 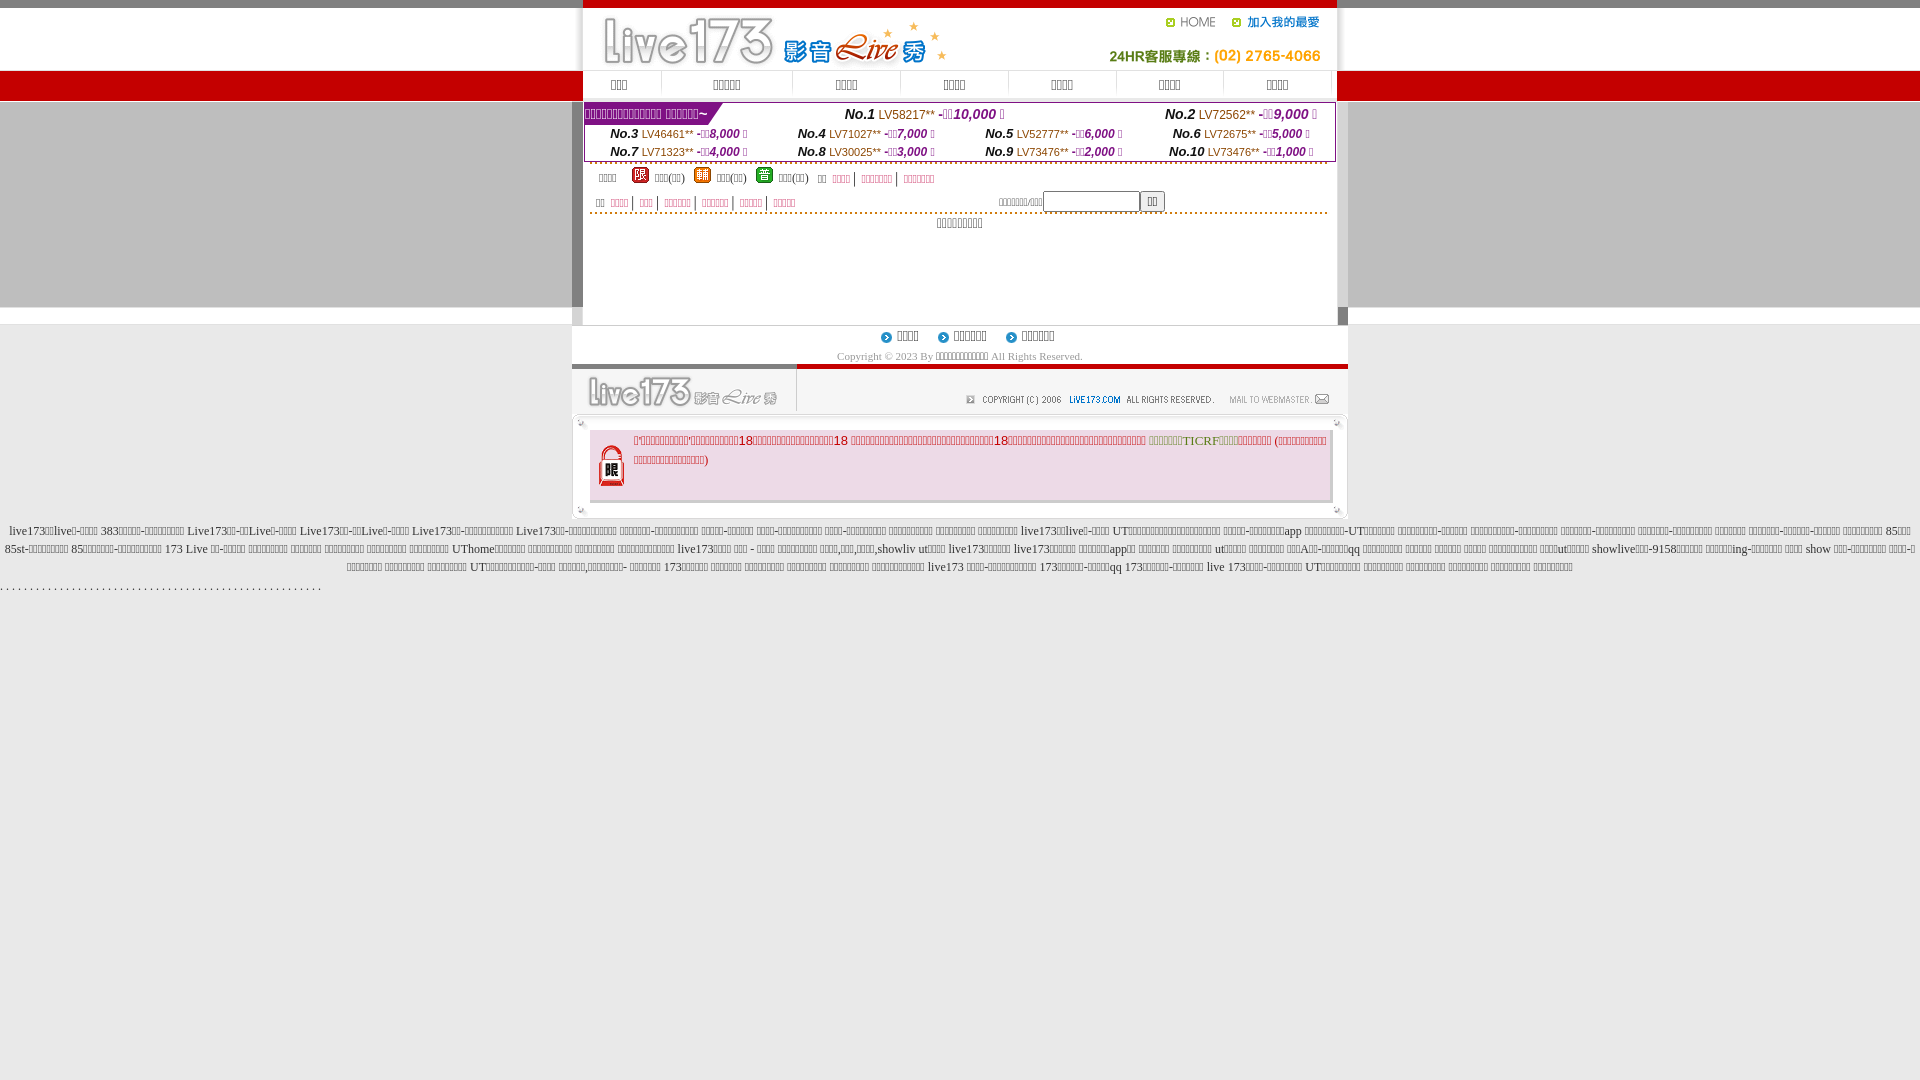 What do you see at coordinates (2, 586) in the screenshot?
I see `.` at bounding box center [2, 586].